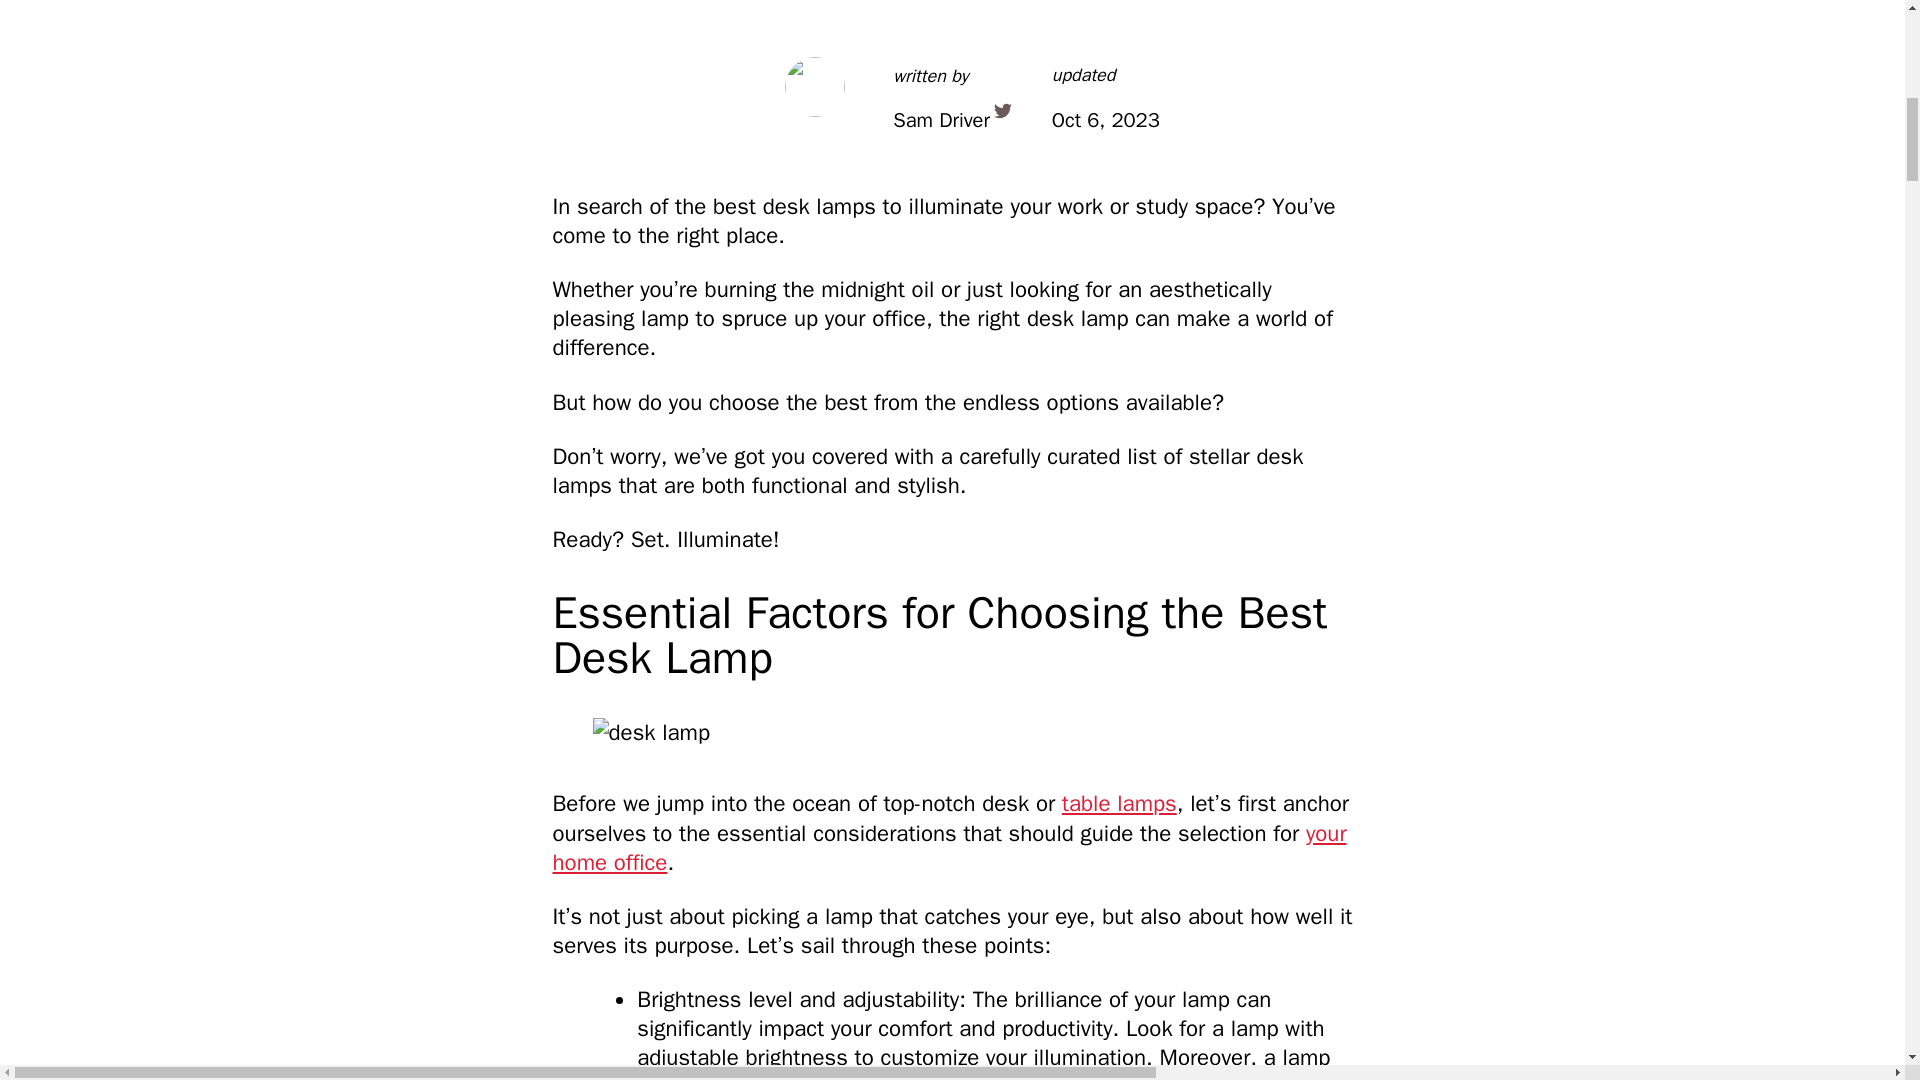 This screenshot has height=1080, width=1920. What do you see at coordinates (1002, 110) in the screenshot?
I see `Say hi on Twitter` at bounding box center [1002, 110].